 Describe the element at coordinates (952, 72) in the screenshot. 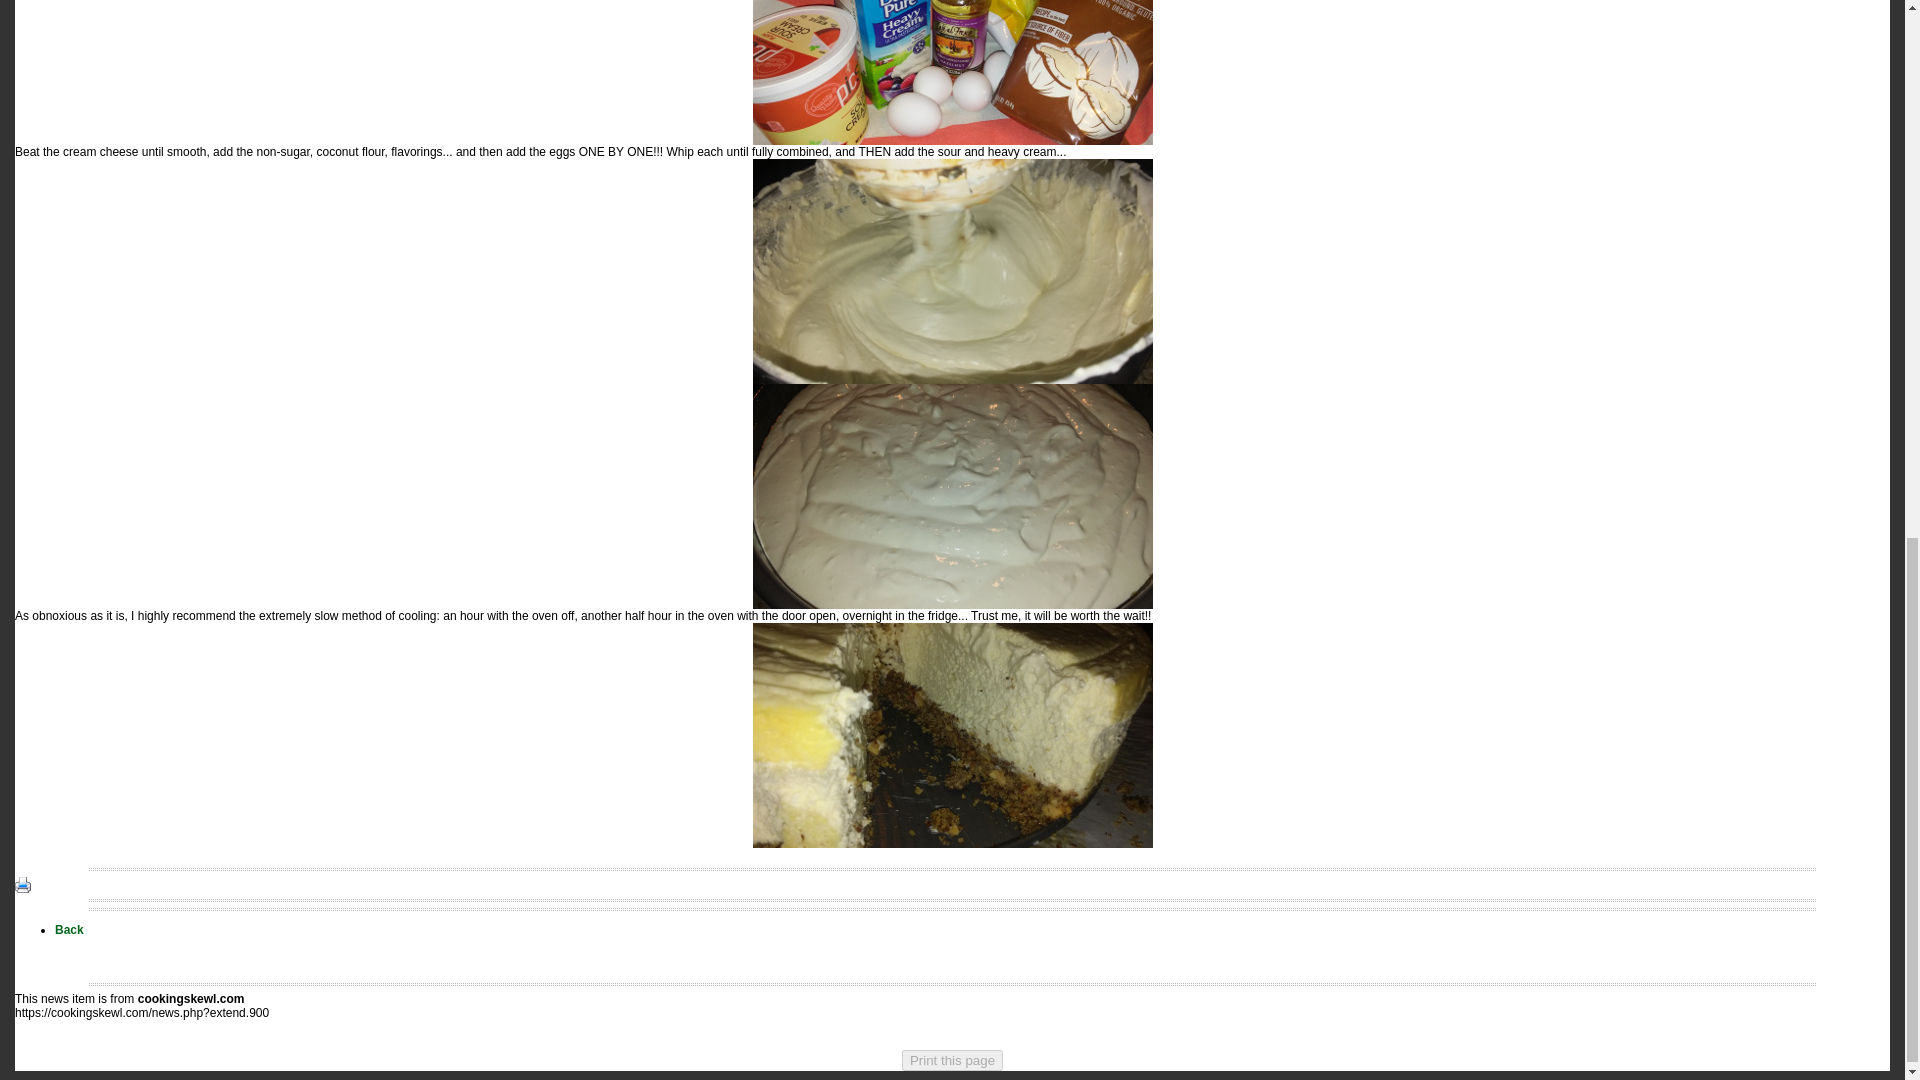

I see `Kchckfilling` at that location.